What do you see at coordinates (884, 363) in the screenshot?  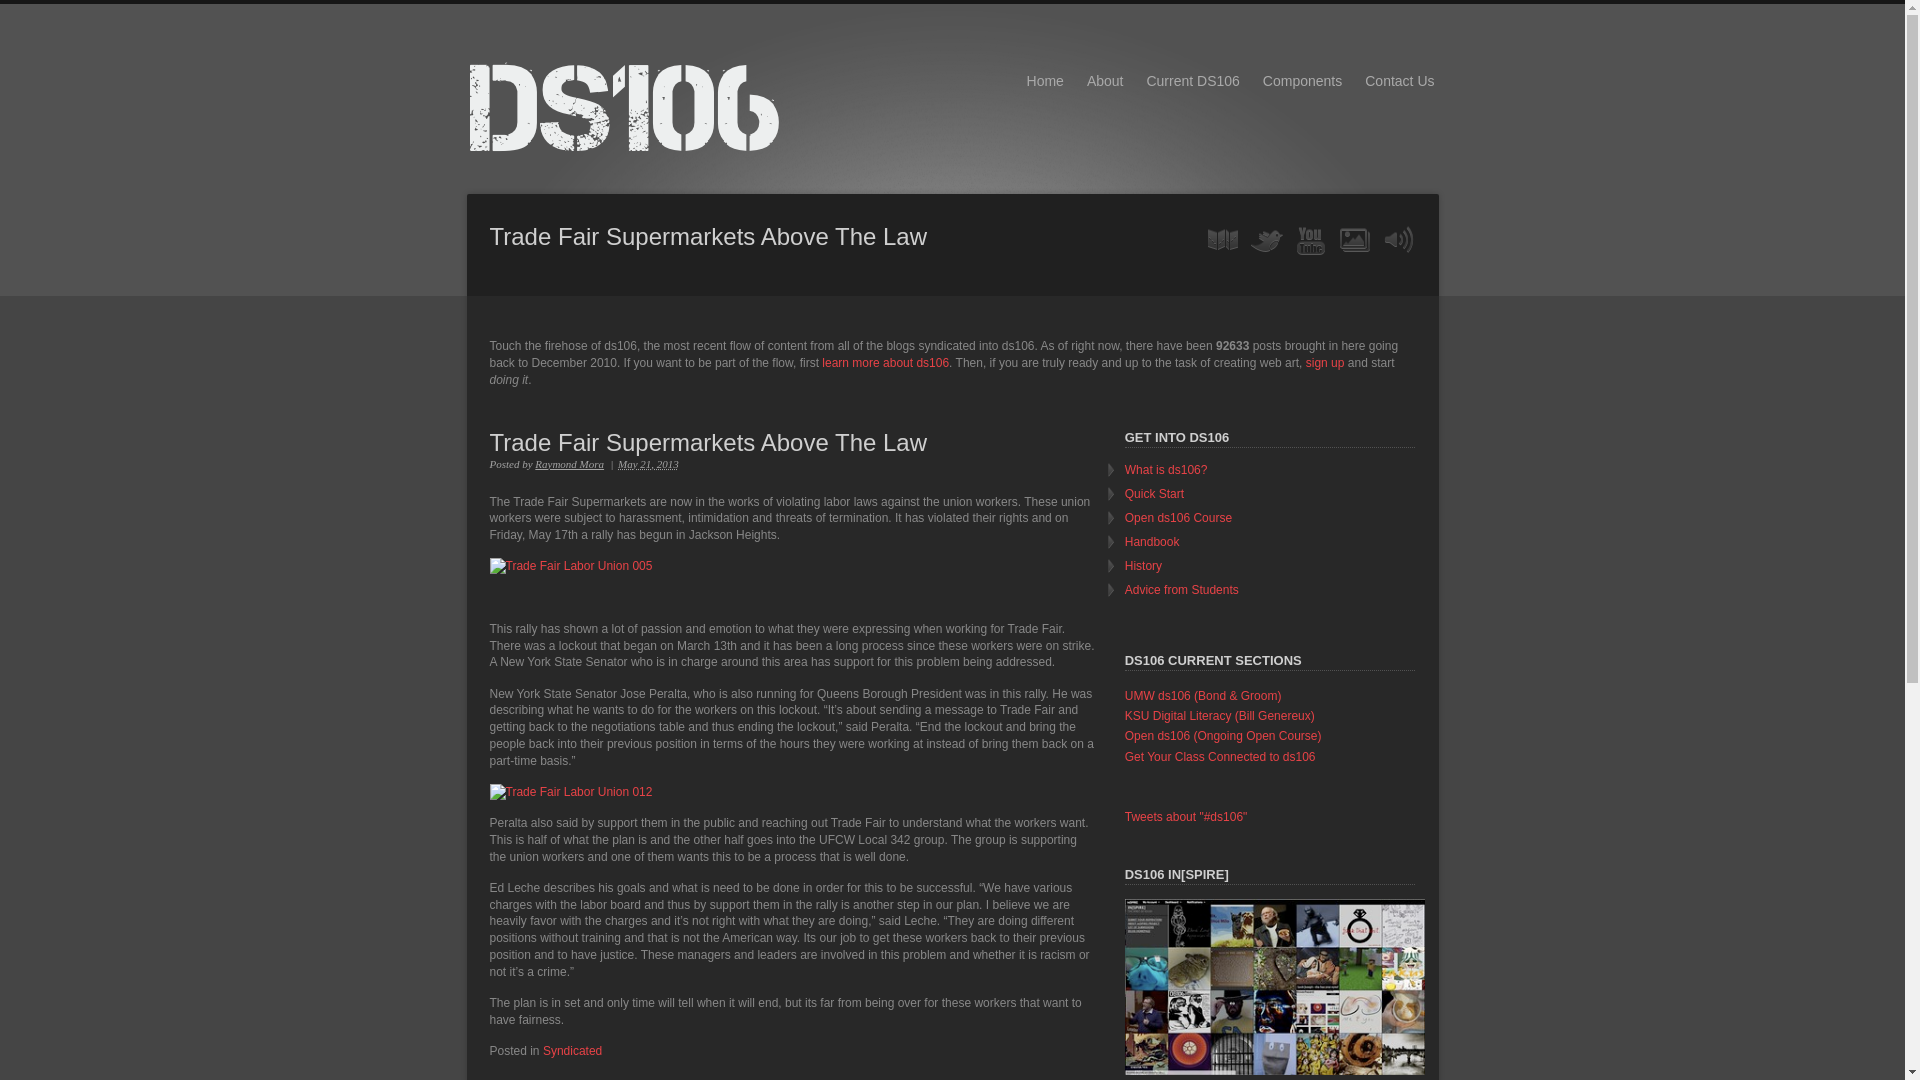 I see `learn more about ds106` at bounding box center [884, 363].